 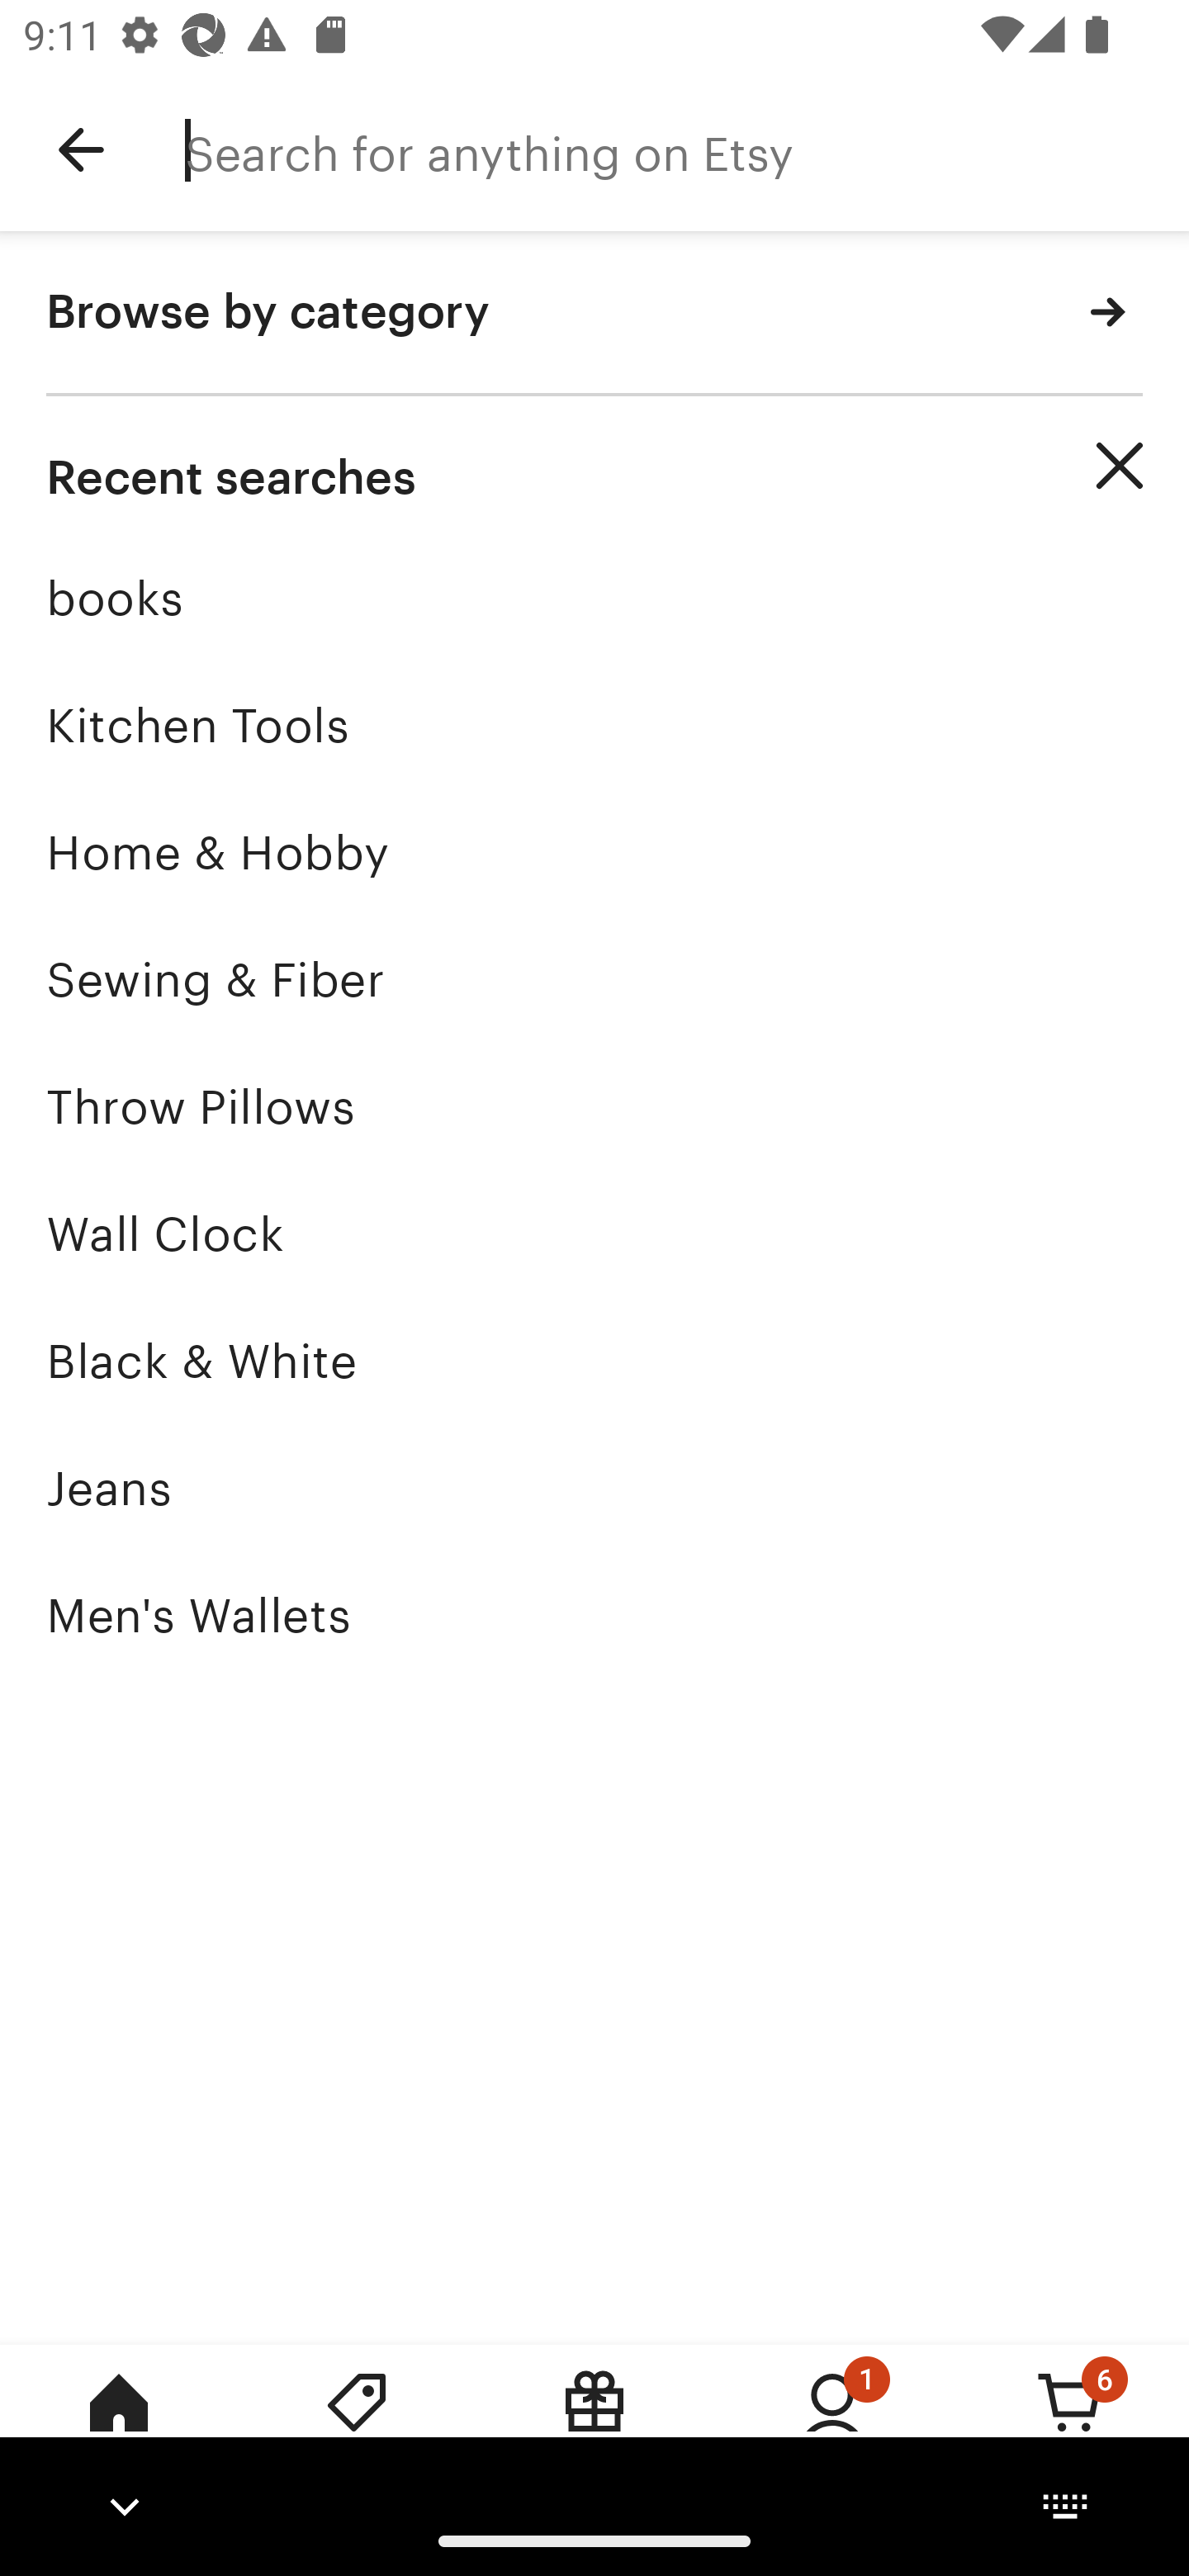 What do you see at coordinates (687, 150) in the screenshot?
I see `Search for anything on Etsy` at bounding box center [687, 150].